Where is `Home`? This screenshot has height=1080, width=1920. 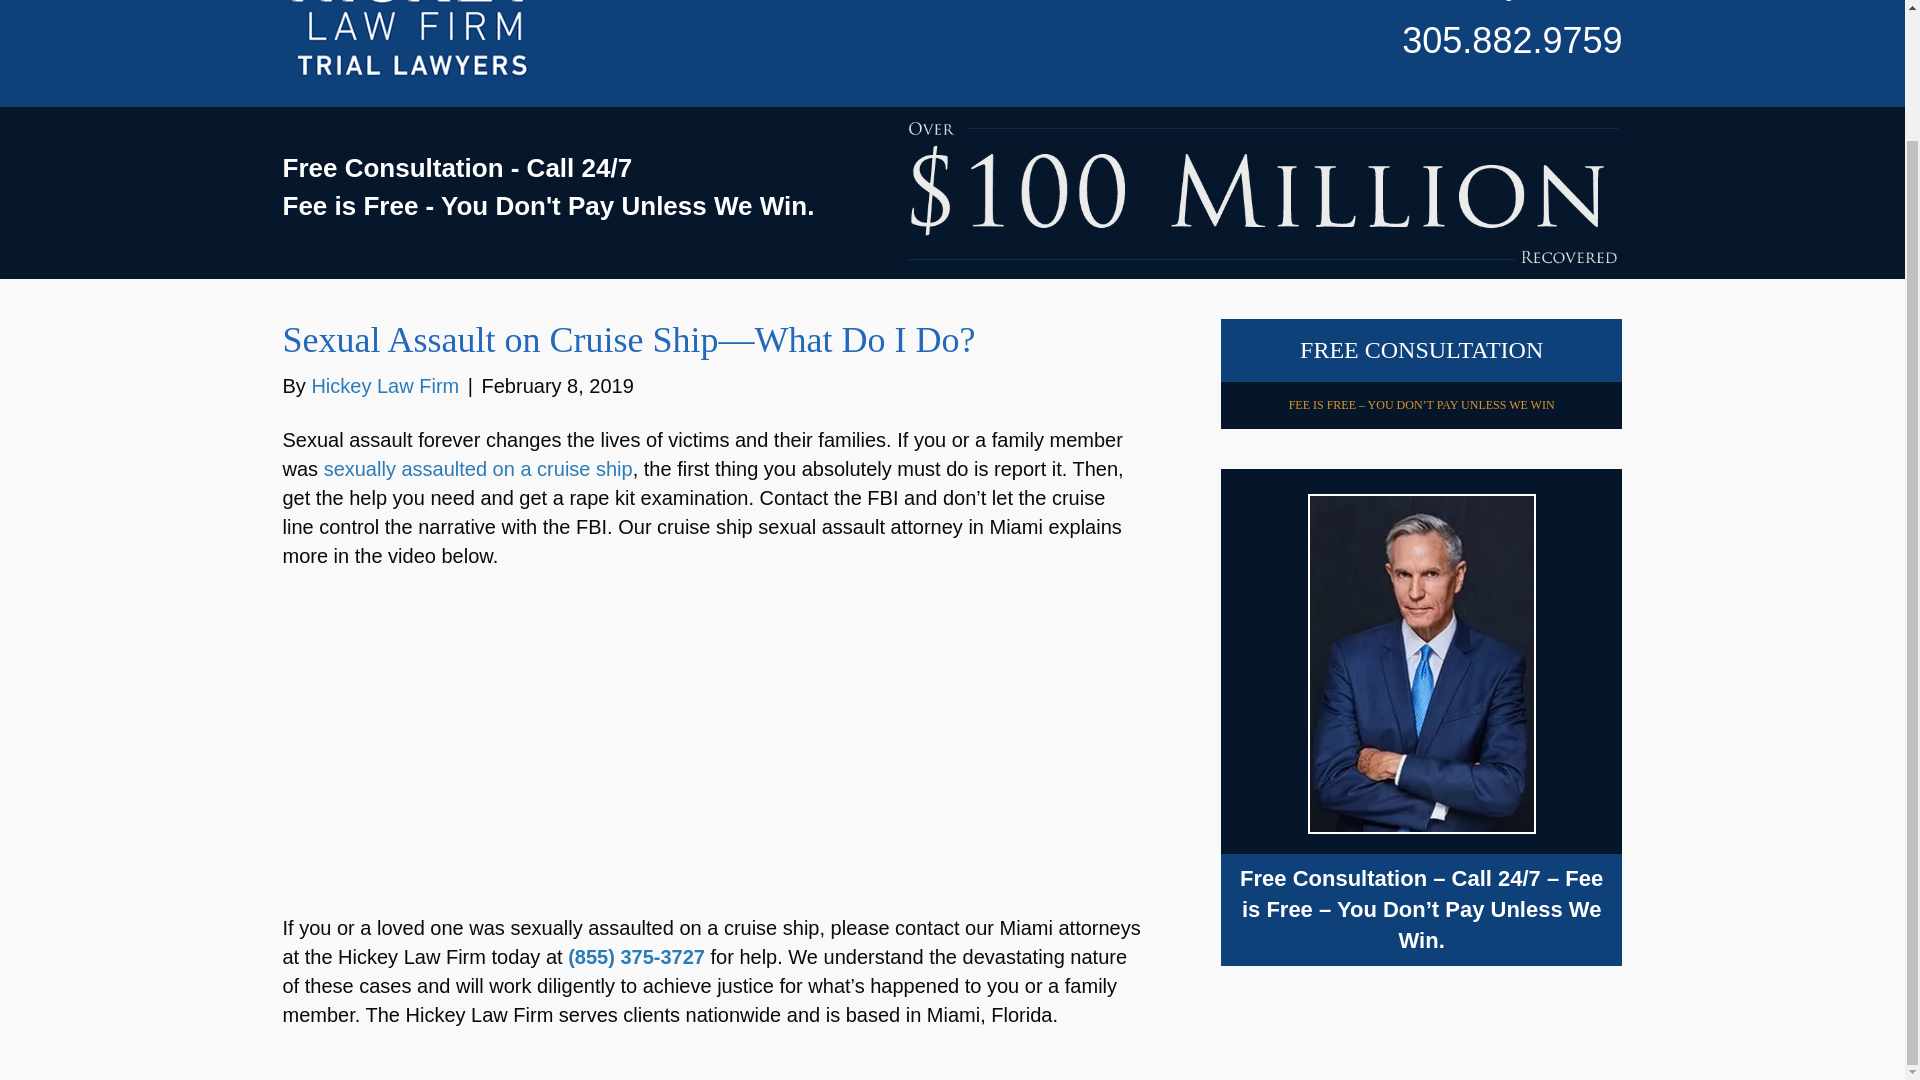
Home is located at coordinates (982, 7).